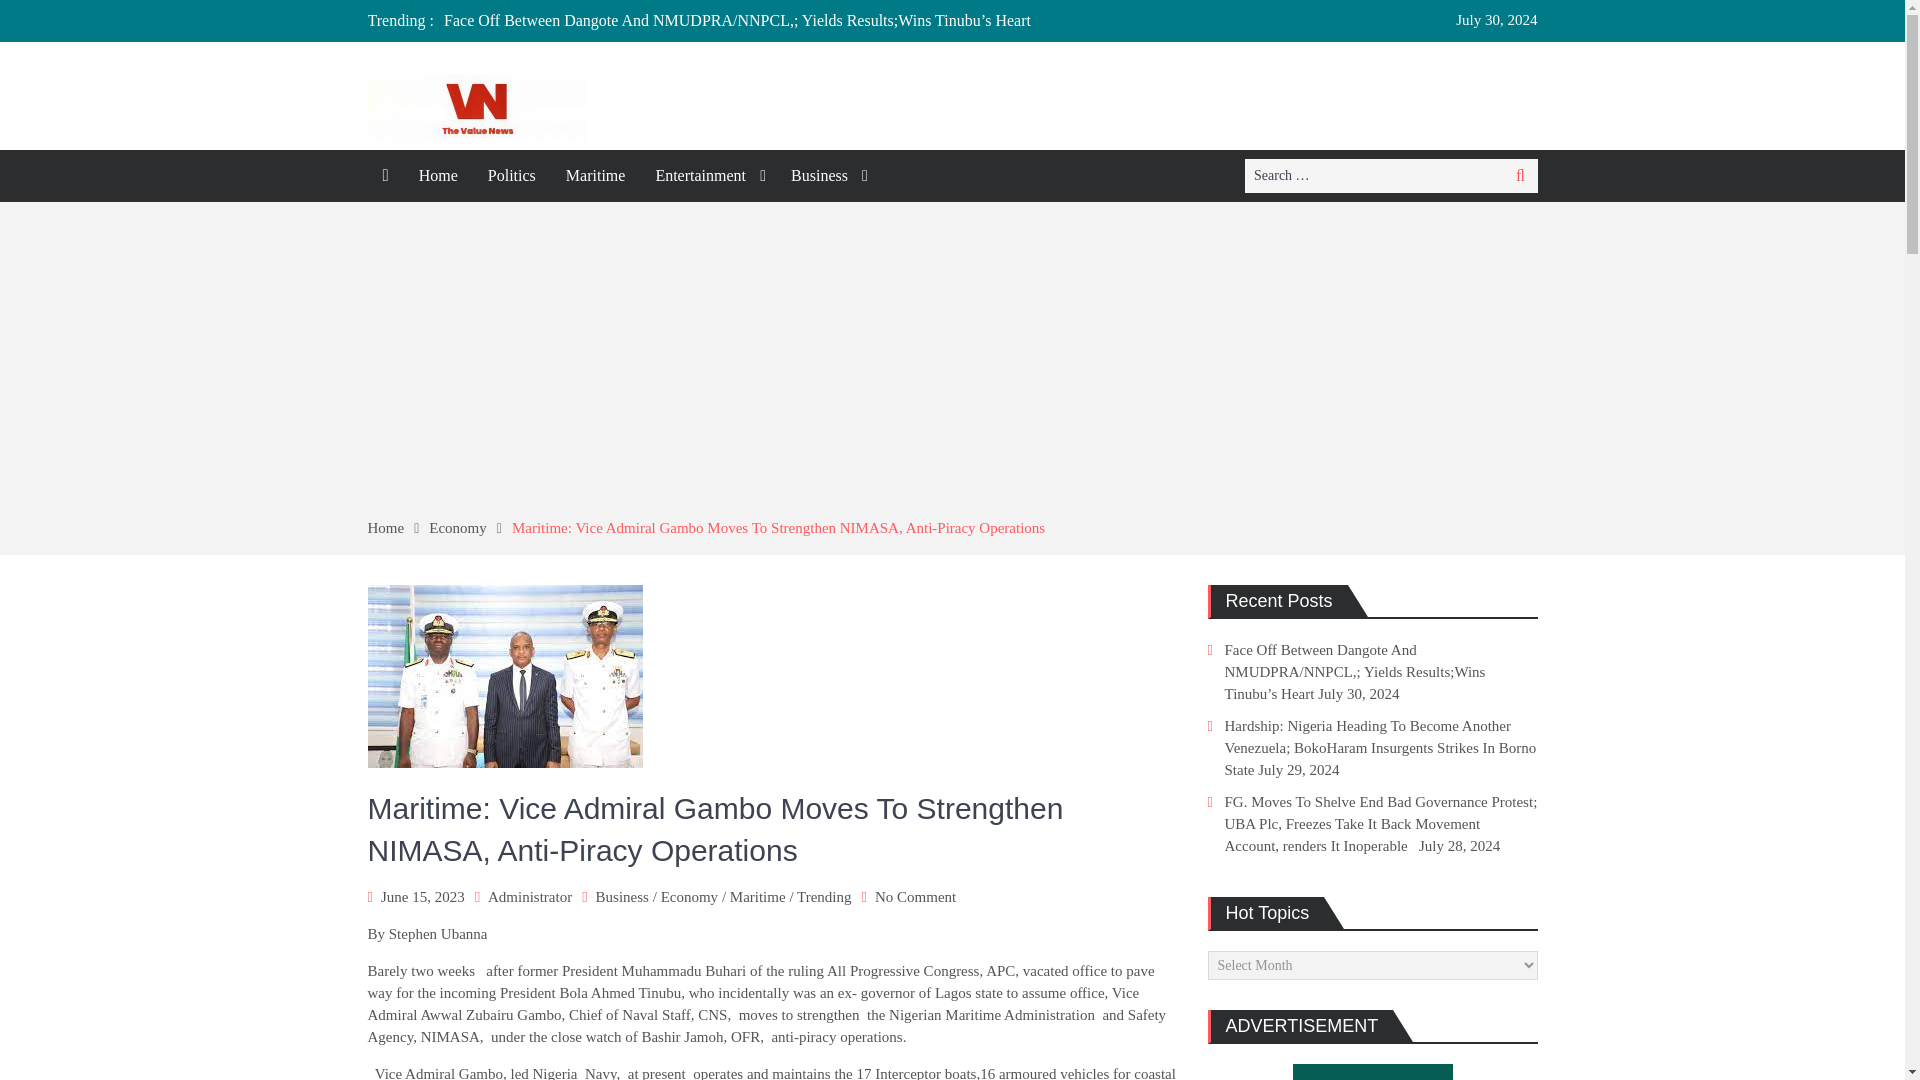 This screenshot has height=1080, width=1920. I want to click on Administrator, so click(530, 896).